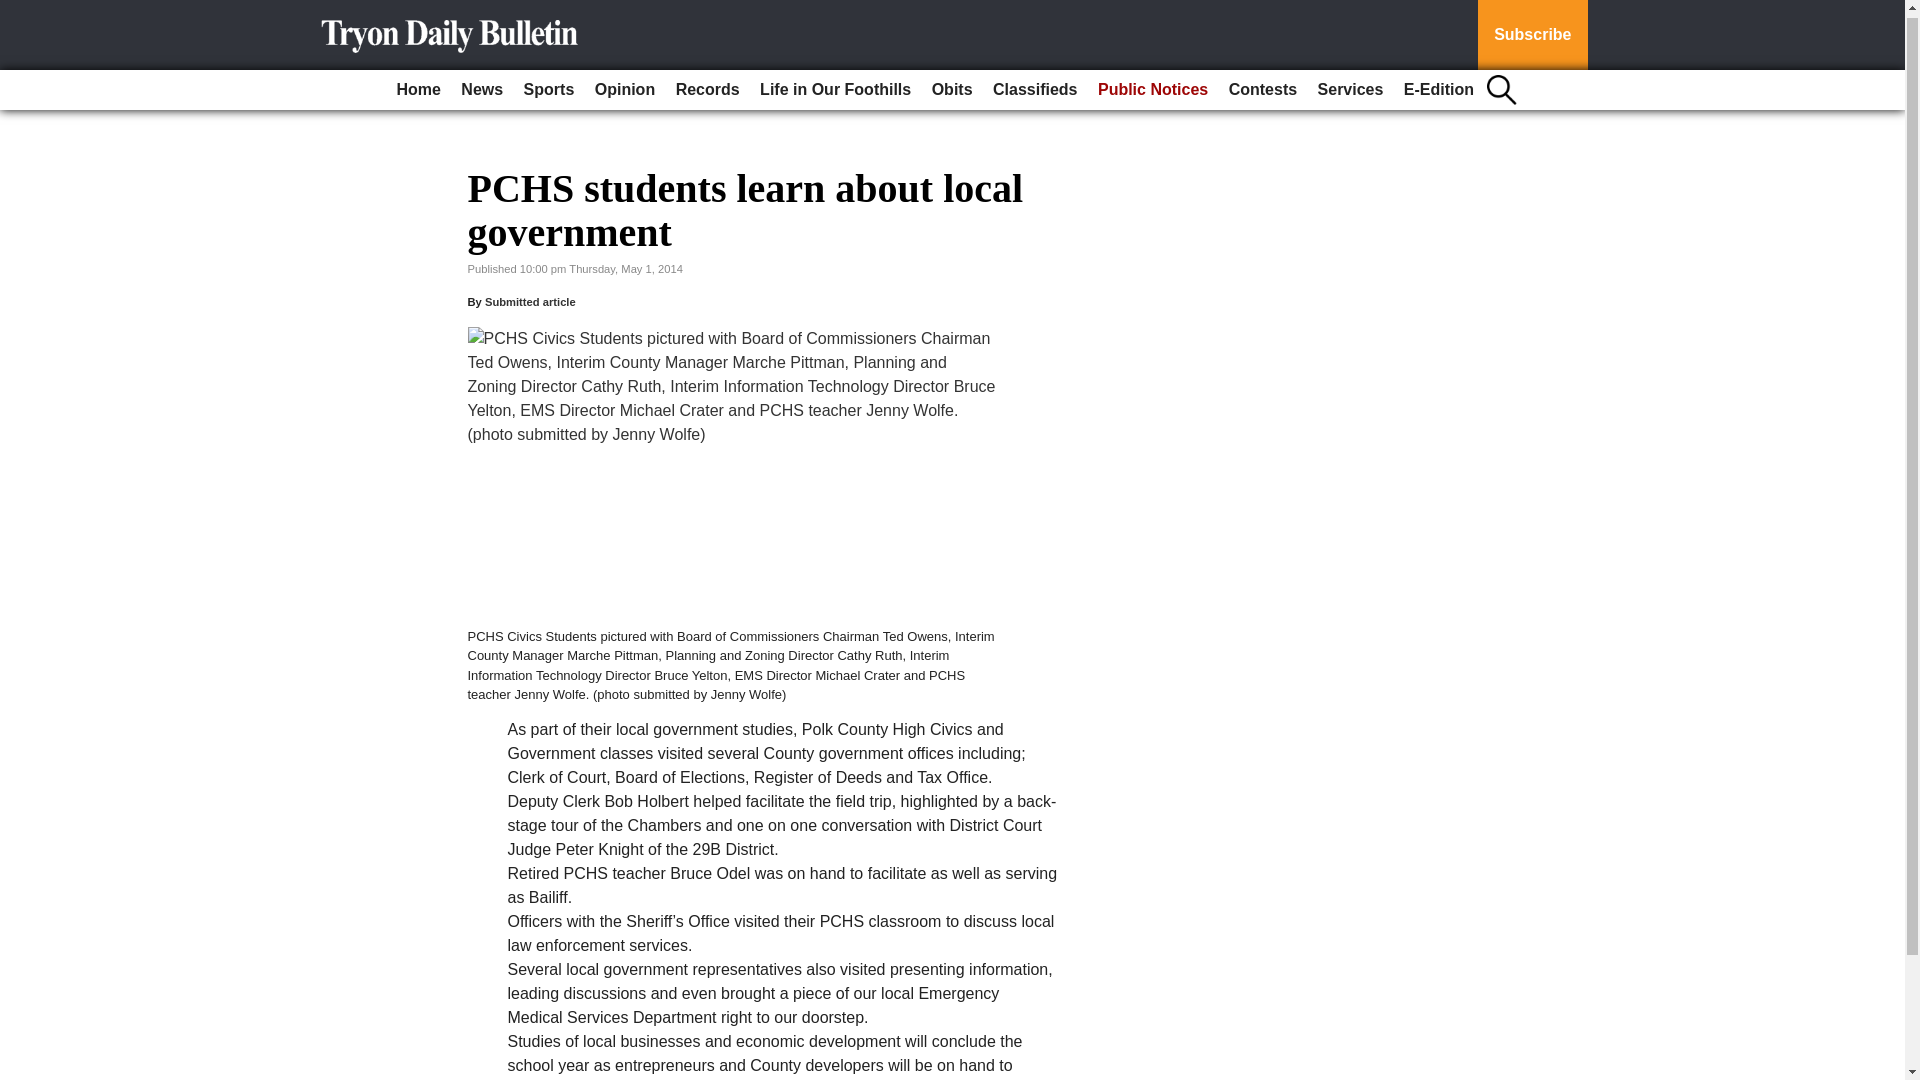 The image size is (1920, 1080). Describe the element at coordinates (1532, 32) in the screenshot. I see `Subscribe` at that location.